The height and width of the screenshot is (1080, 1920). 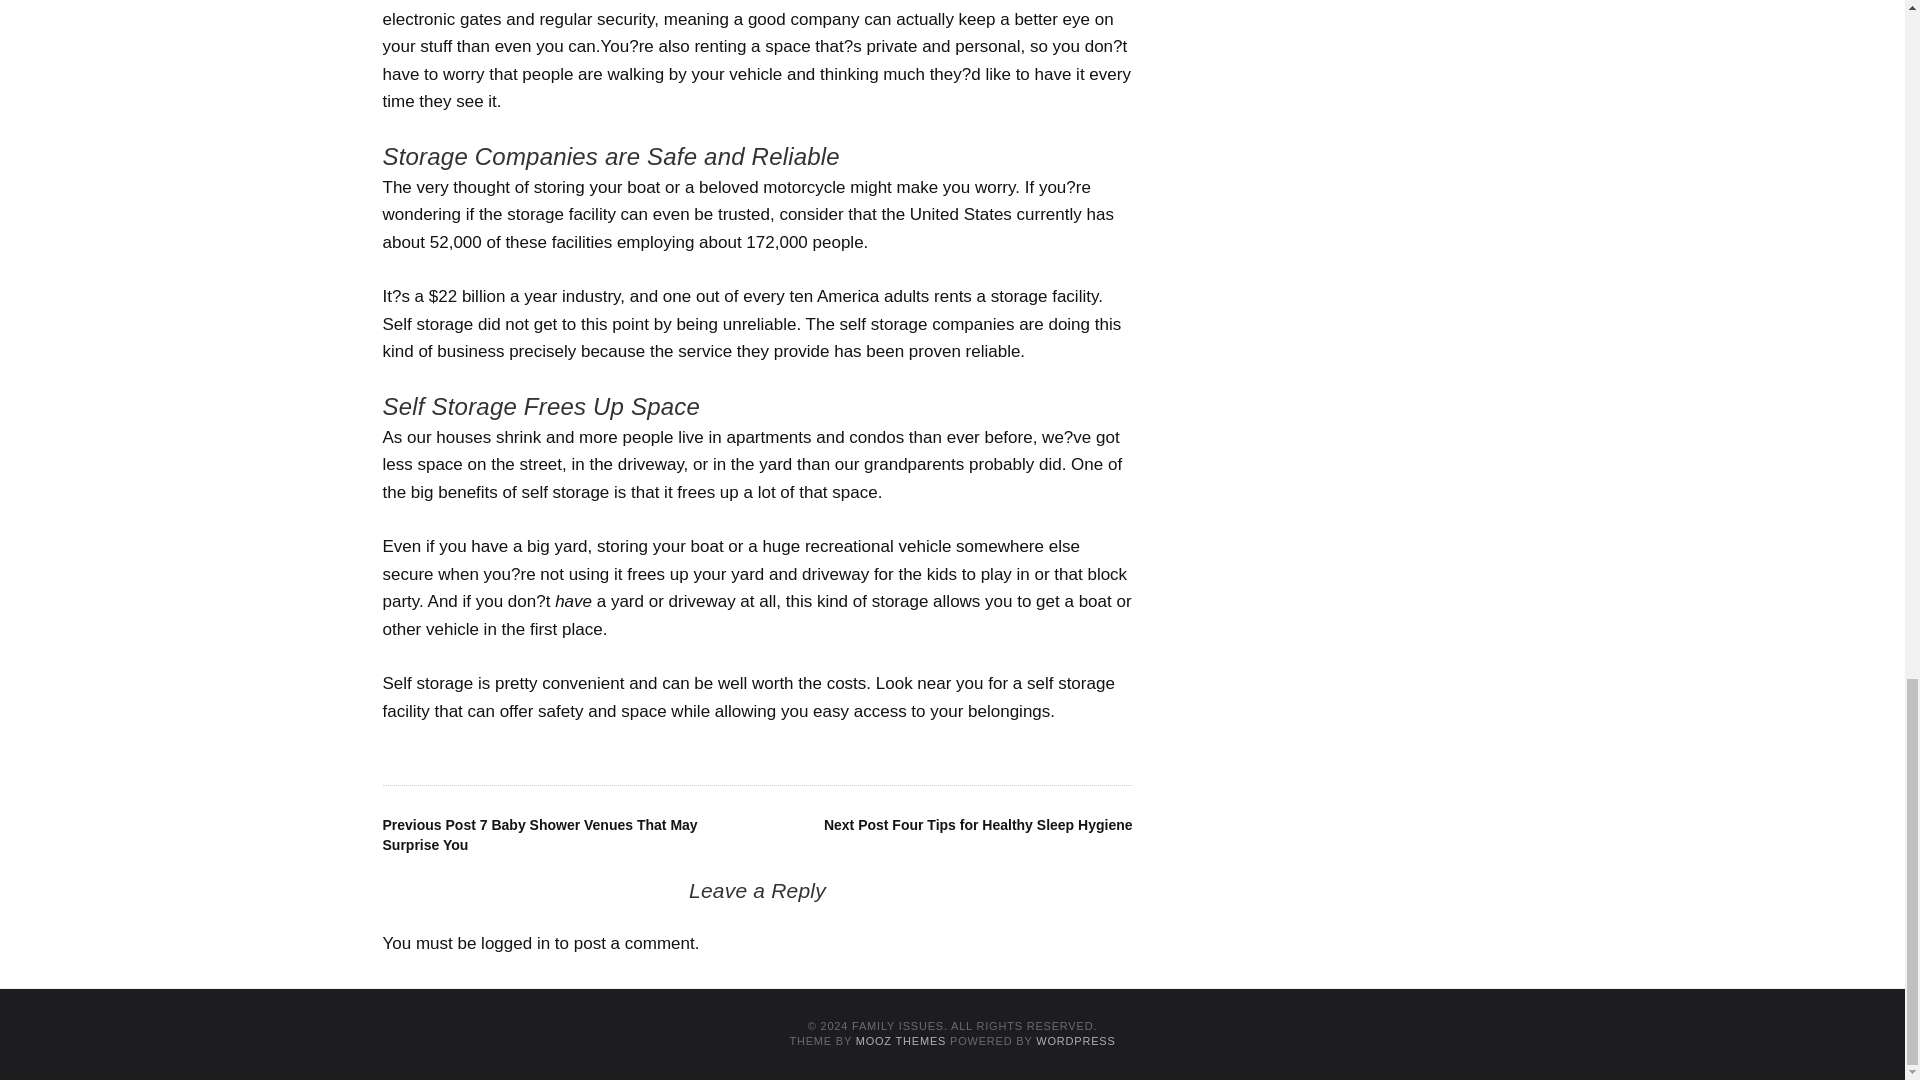 What do you see at coordinates (901, 1040) in the screenshot?
I see `MOOZ THEMES` at bounding box center [901, 1040].